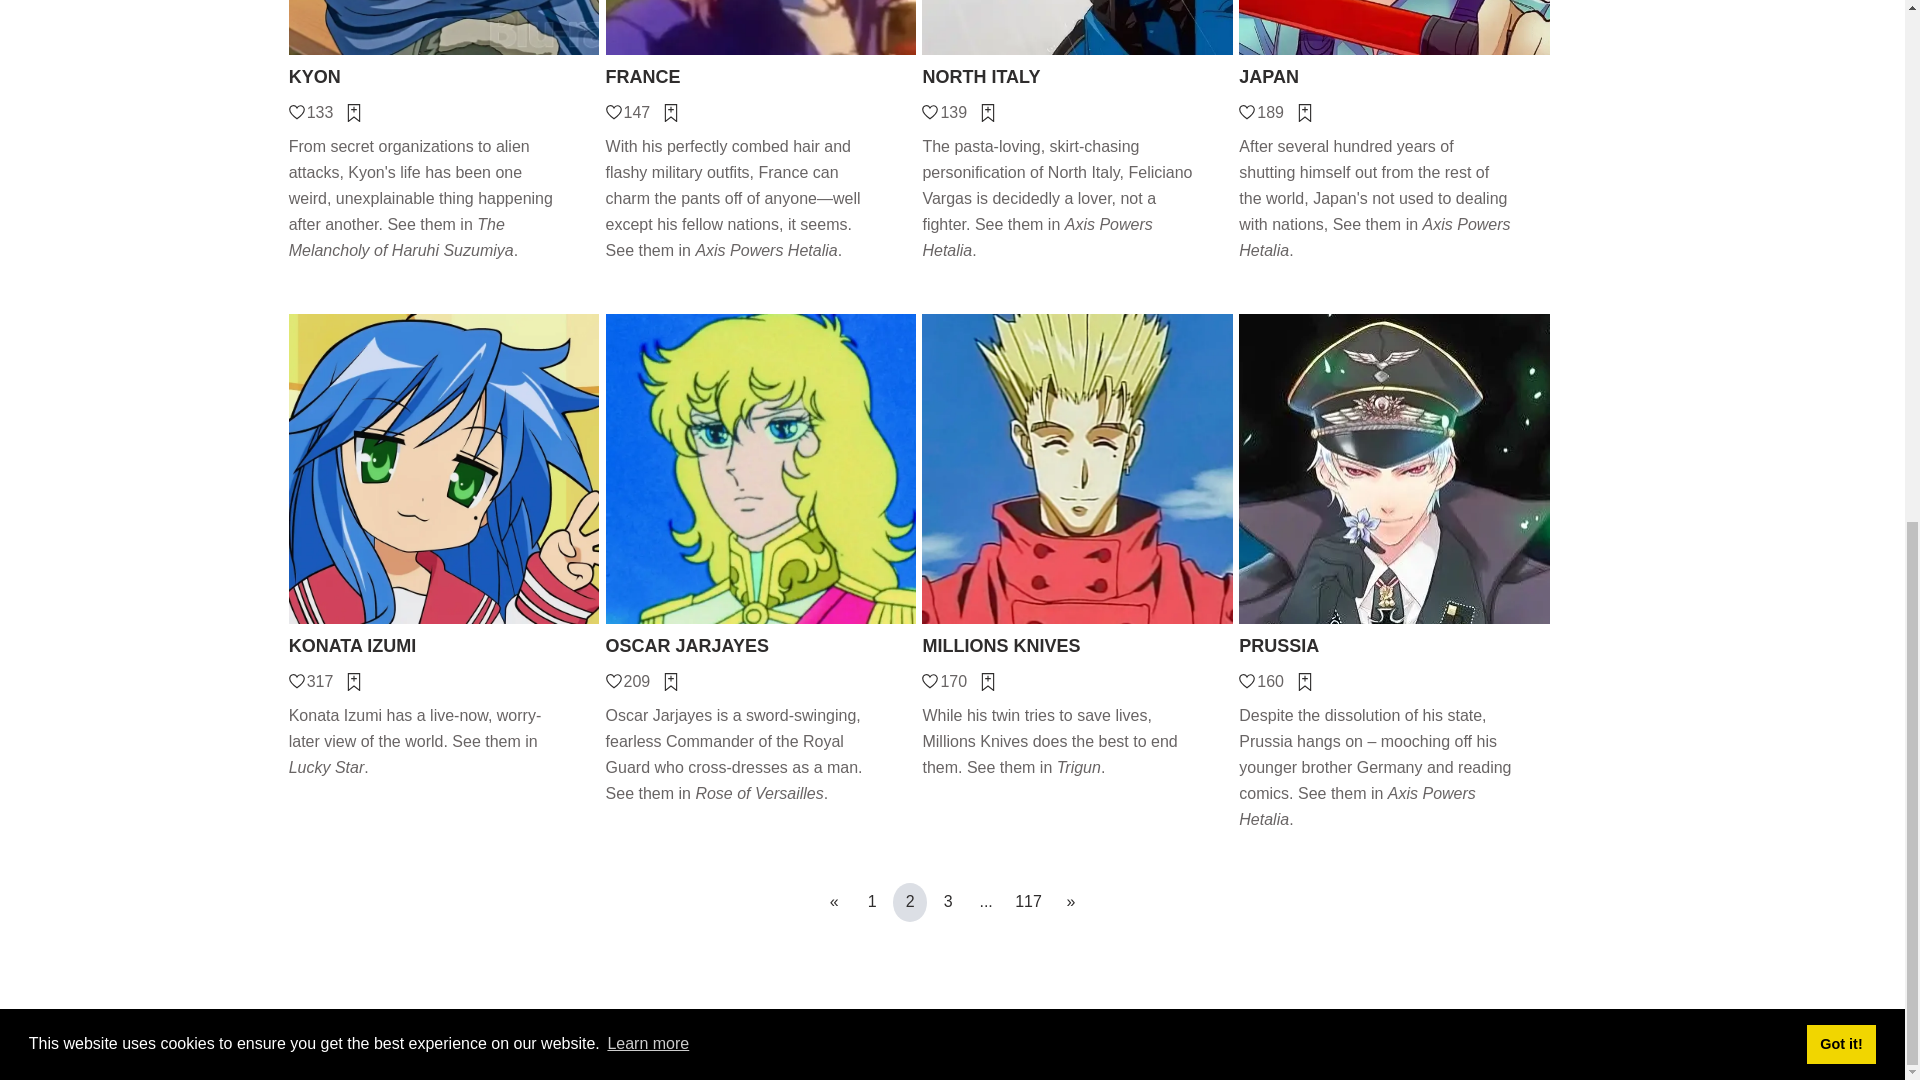  What do you see at coordinates (1394, 76) in the screenshot?
I see `JAPAN` at bounding box center [1394, 76].